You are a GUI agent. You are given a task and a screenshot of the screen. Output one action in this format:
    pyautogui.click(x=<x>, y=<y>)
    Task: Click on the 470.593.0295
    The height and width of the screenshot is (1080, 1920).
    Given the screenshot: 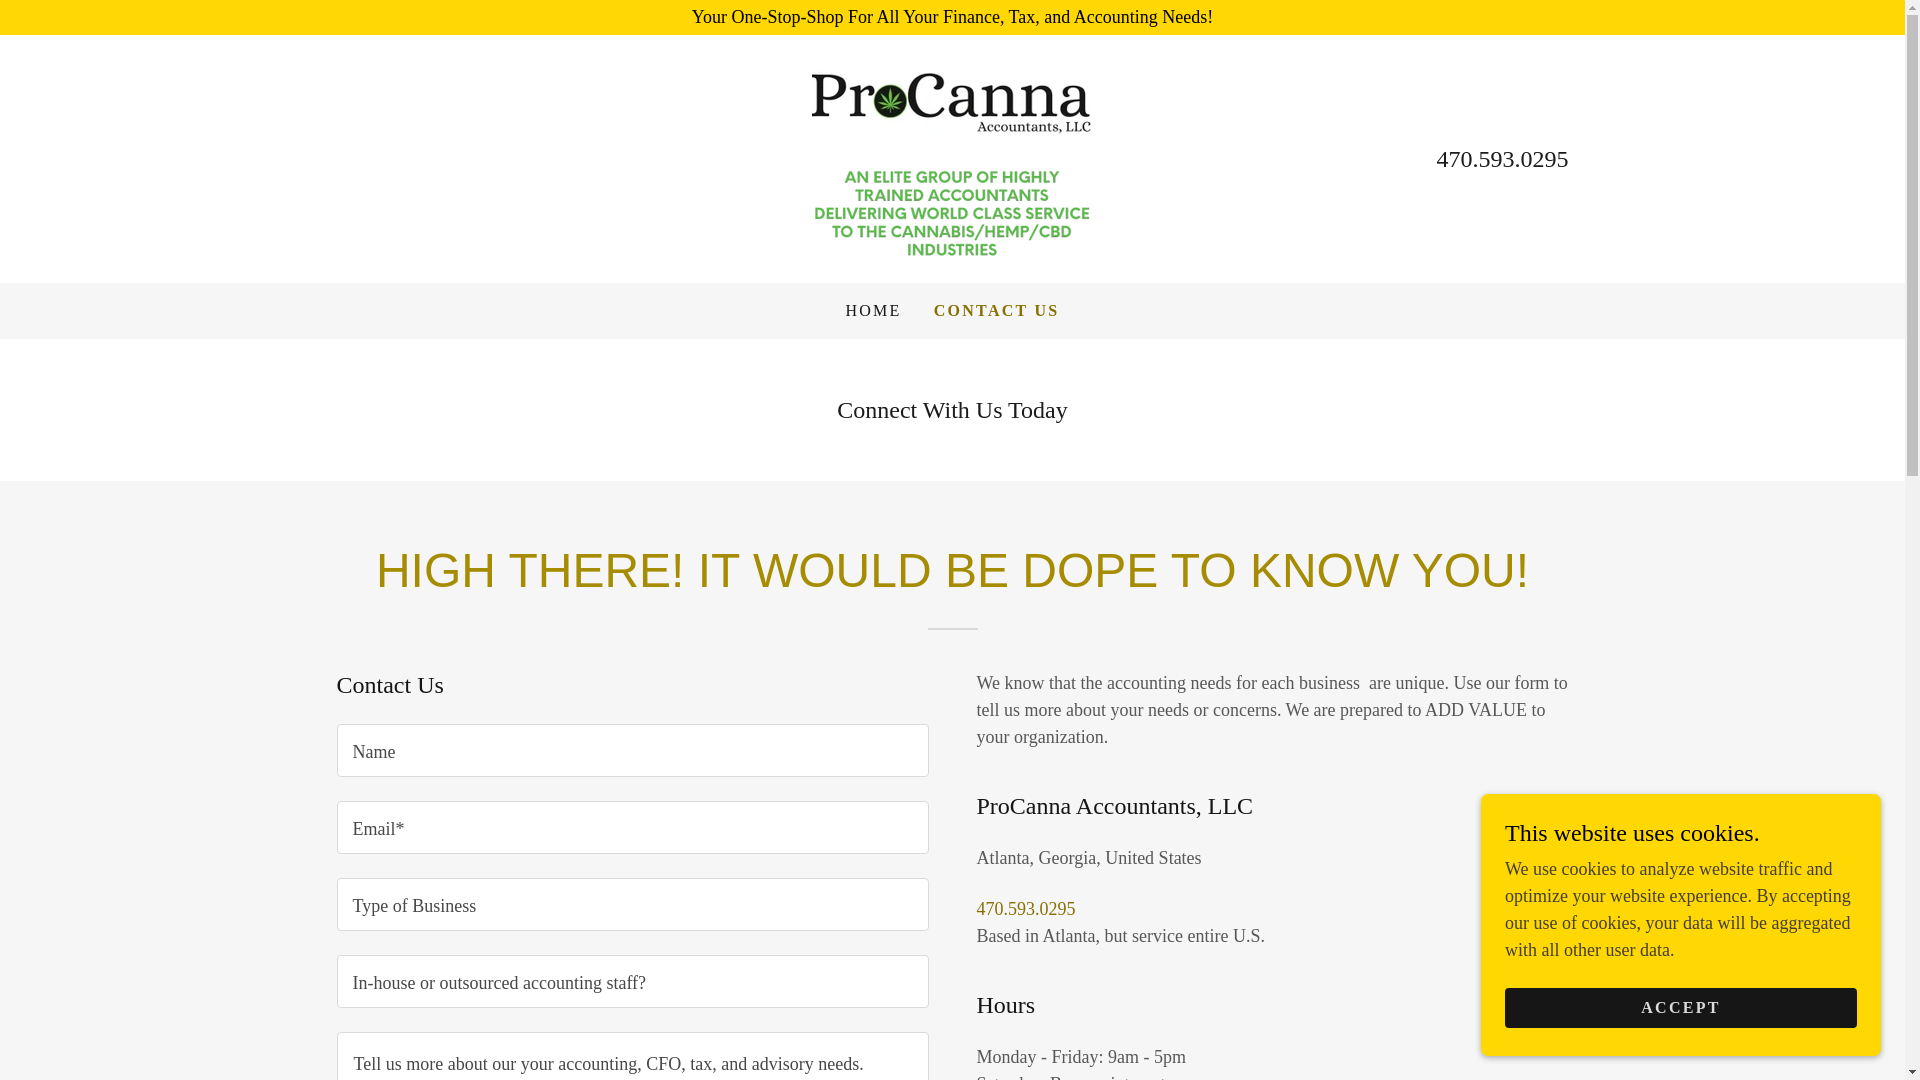 What is the action you would take?
    pyautogui.click(x=1502, y=158)
    